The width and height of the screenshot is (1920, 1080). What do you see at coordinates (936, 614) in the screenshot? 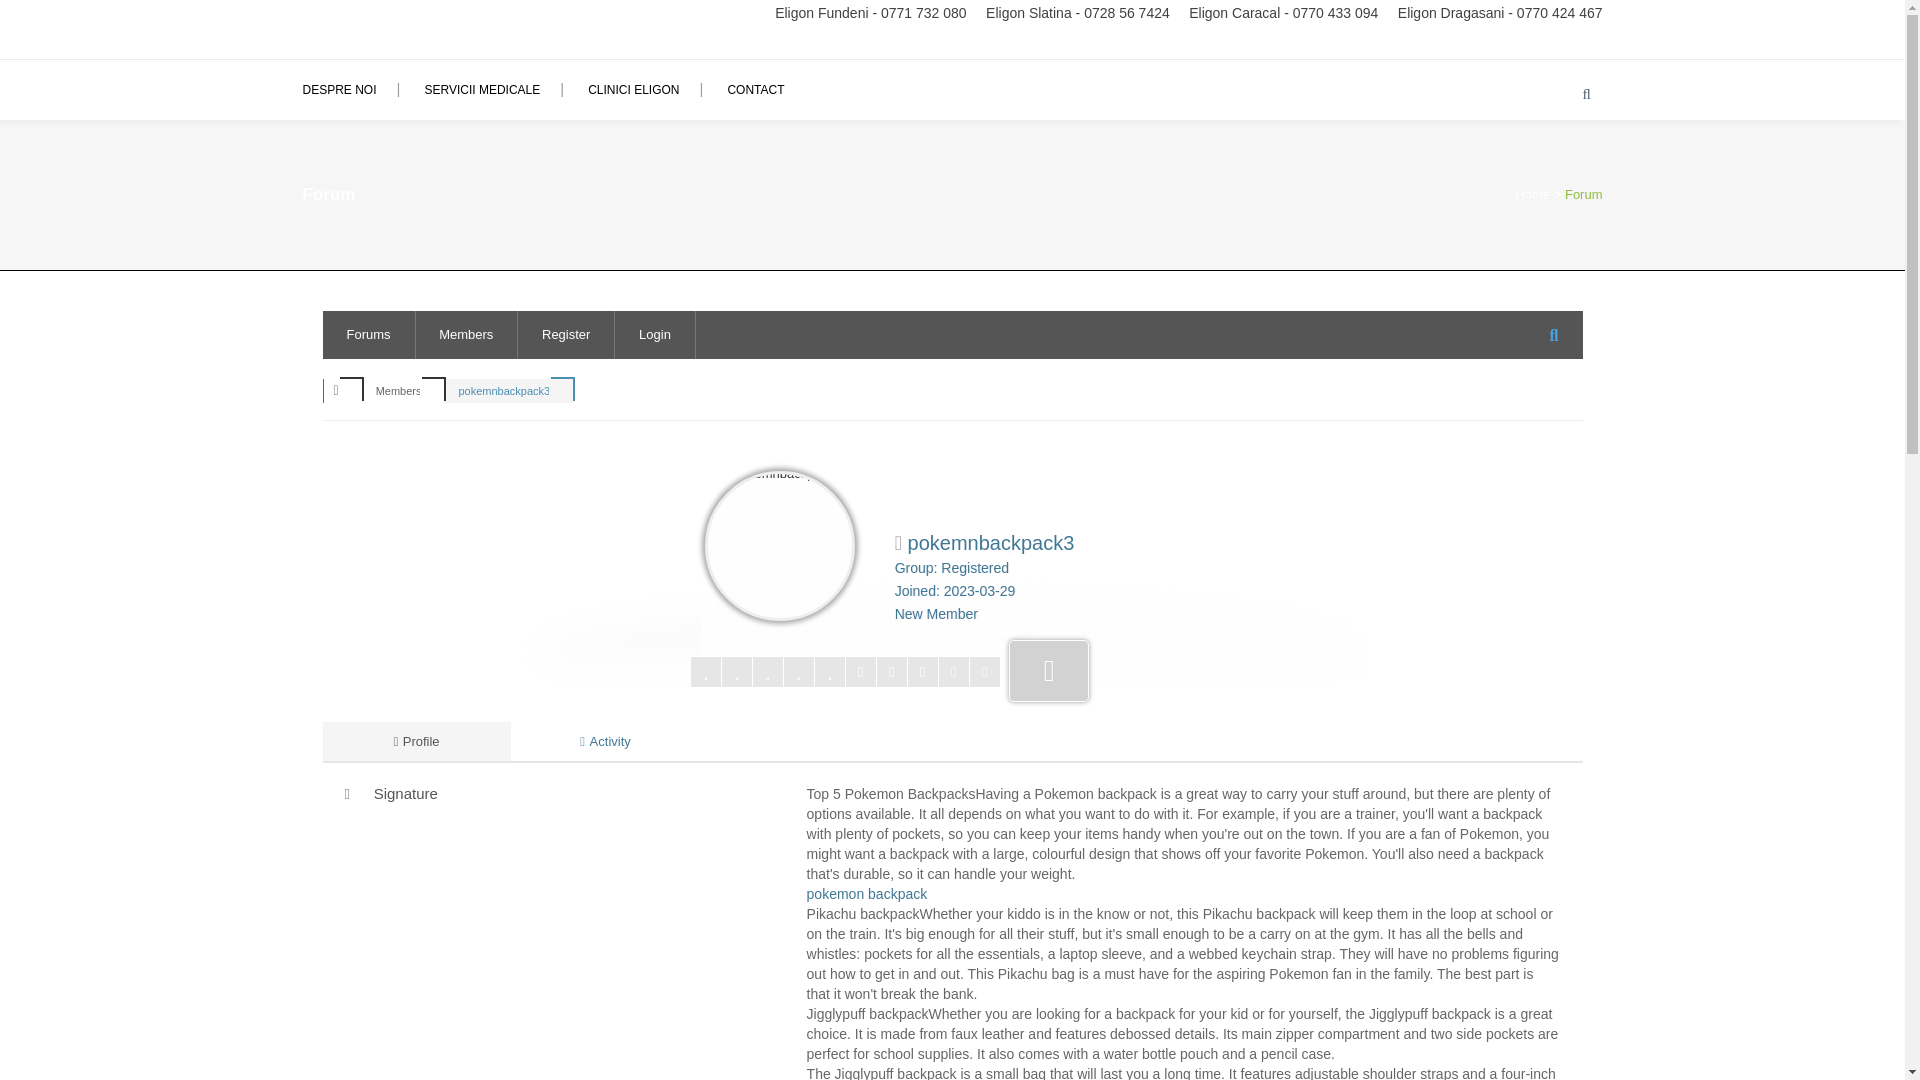
I see `Rating Title` at bounding box center [936, 614].